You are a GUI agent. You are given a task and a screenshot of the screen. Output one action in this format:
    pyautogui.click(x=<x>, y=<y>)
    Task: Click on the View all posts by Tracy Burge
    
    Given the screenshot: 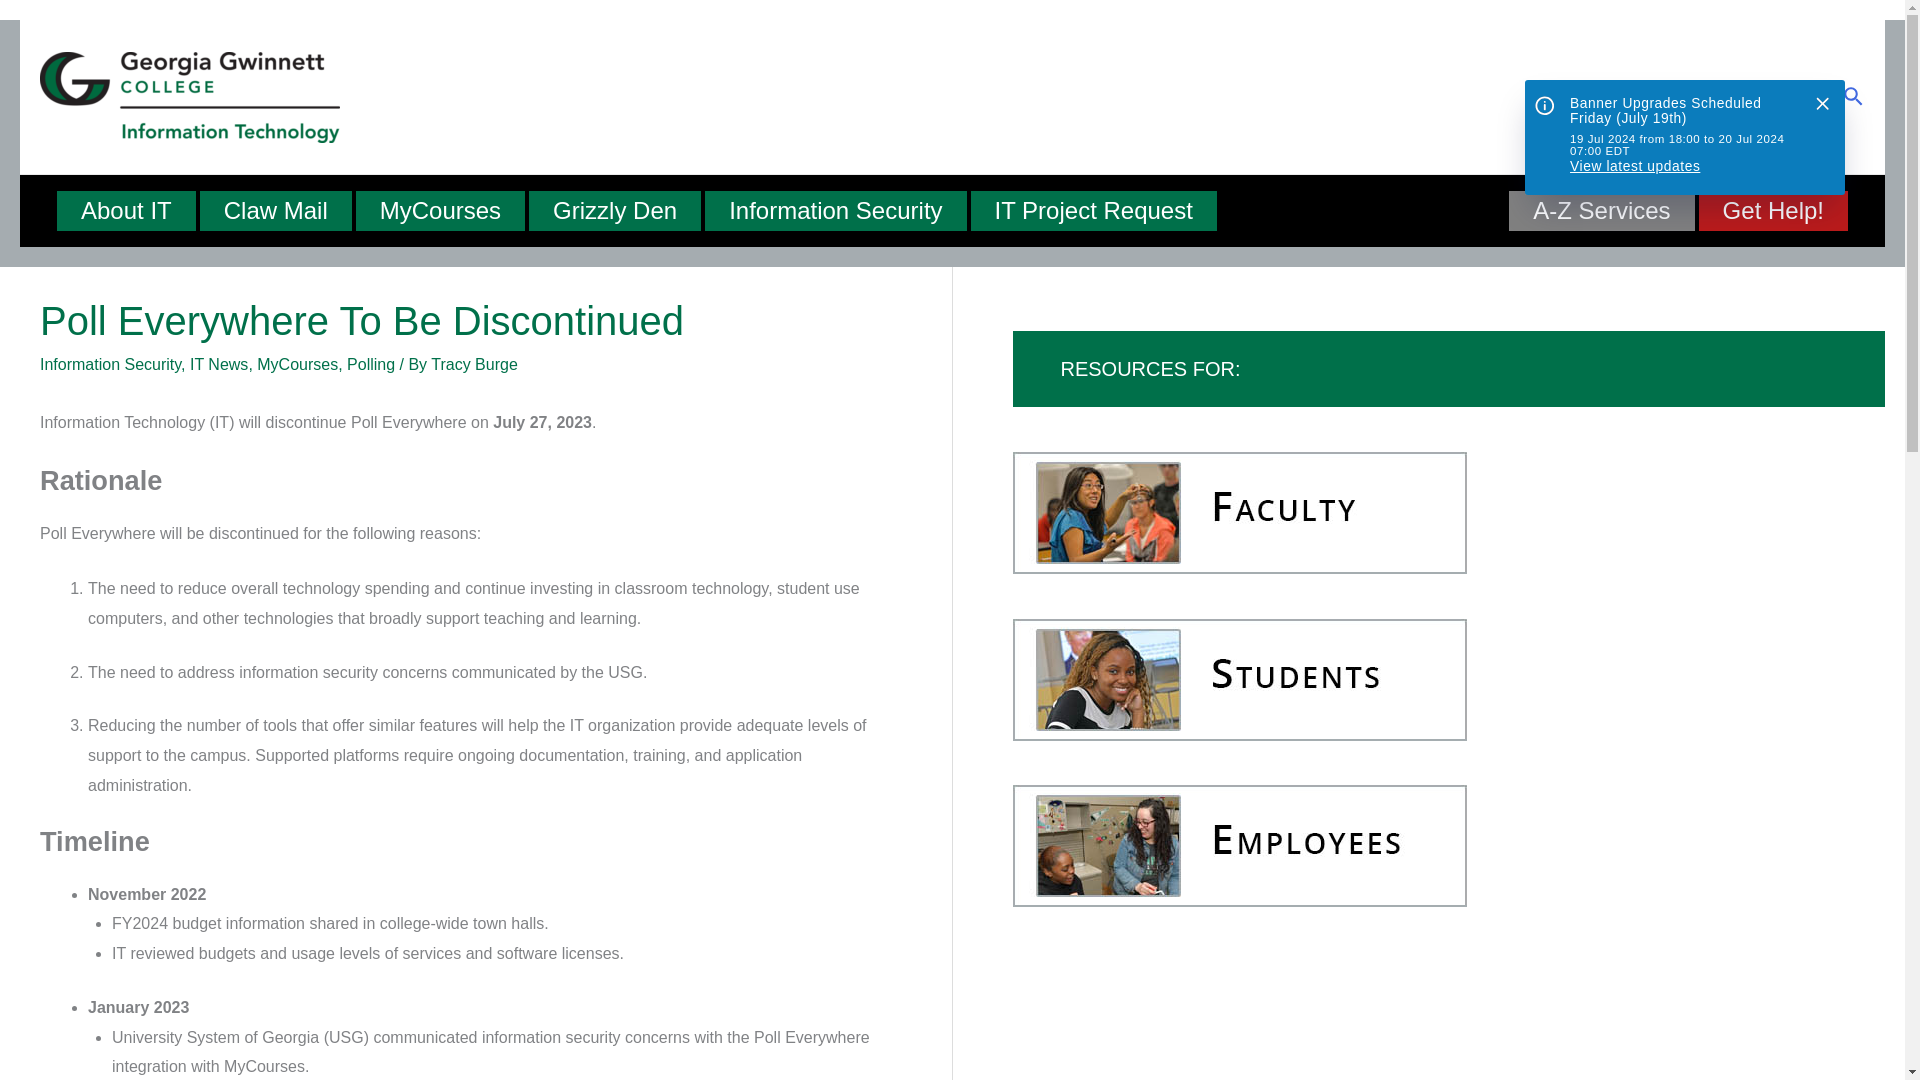 What is the action you would take?
    pyautogui.click(x=474, y=364)
    